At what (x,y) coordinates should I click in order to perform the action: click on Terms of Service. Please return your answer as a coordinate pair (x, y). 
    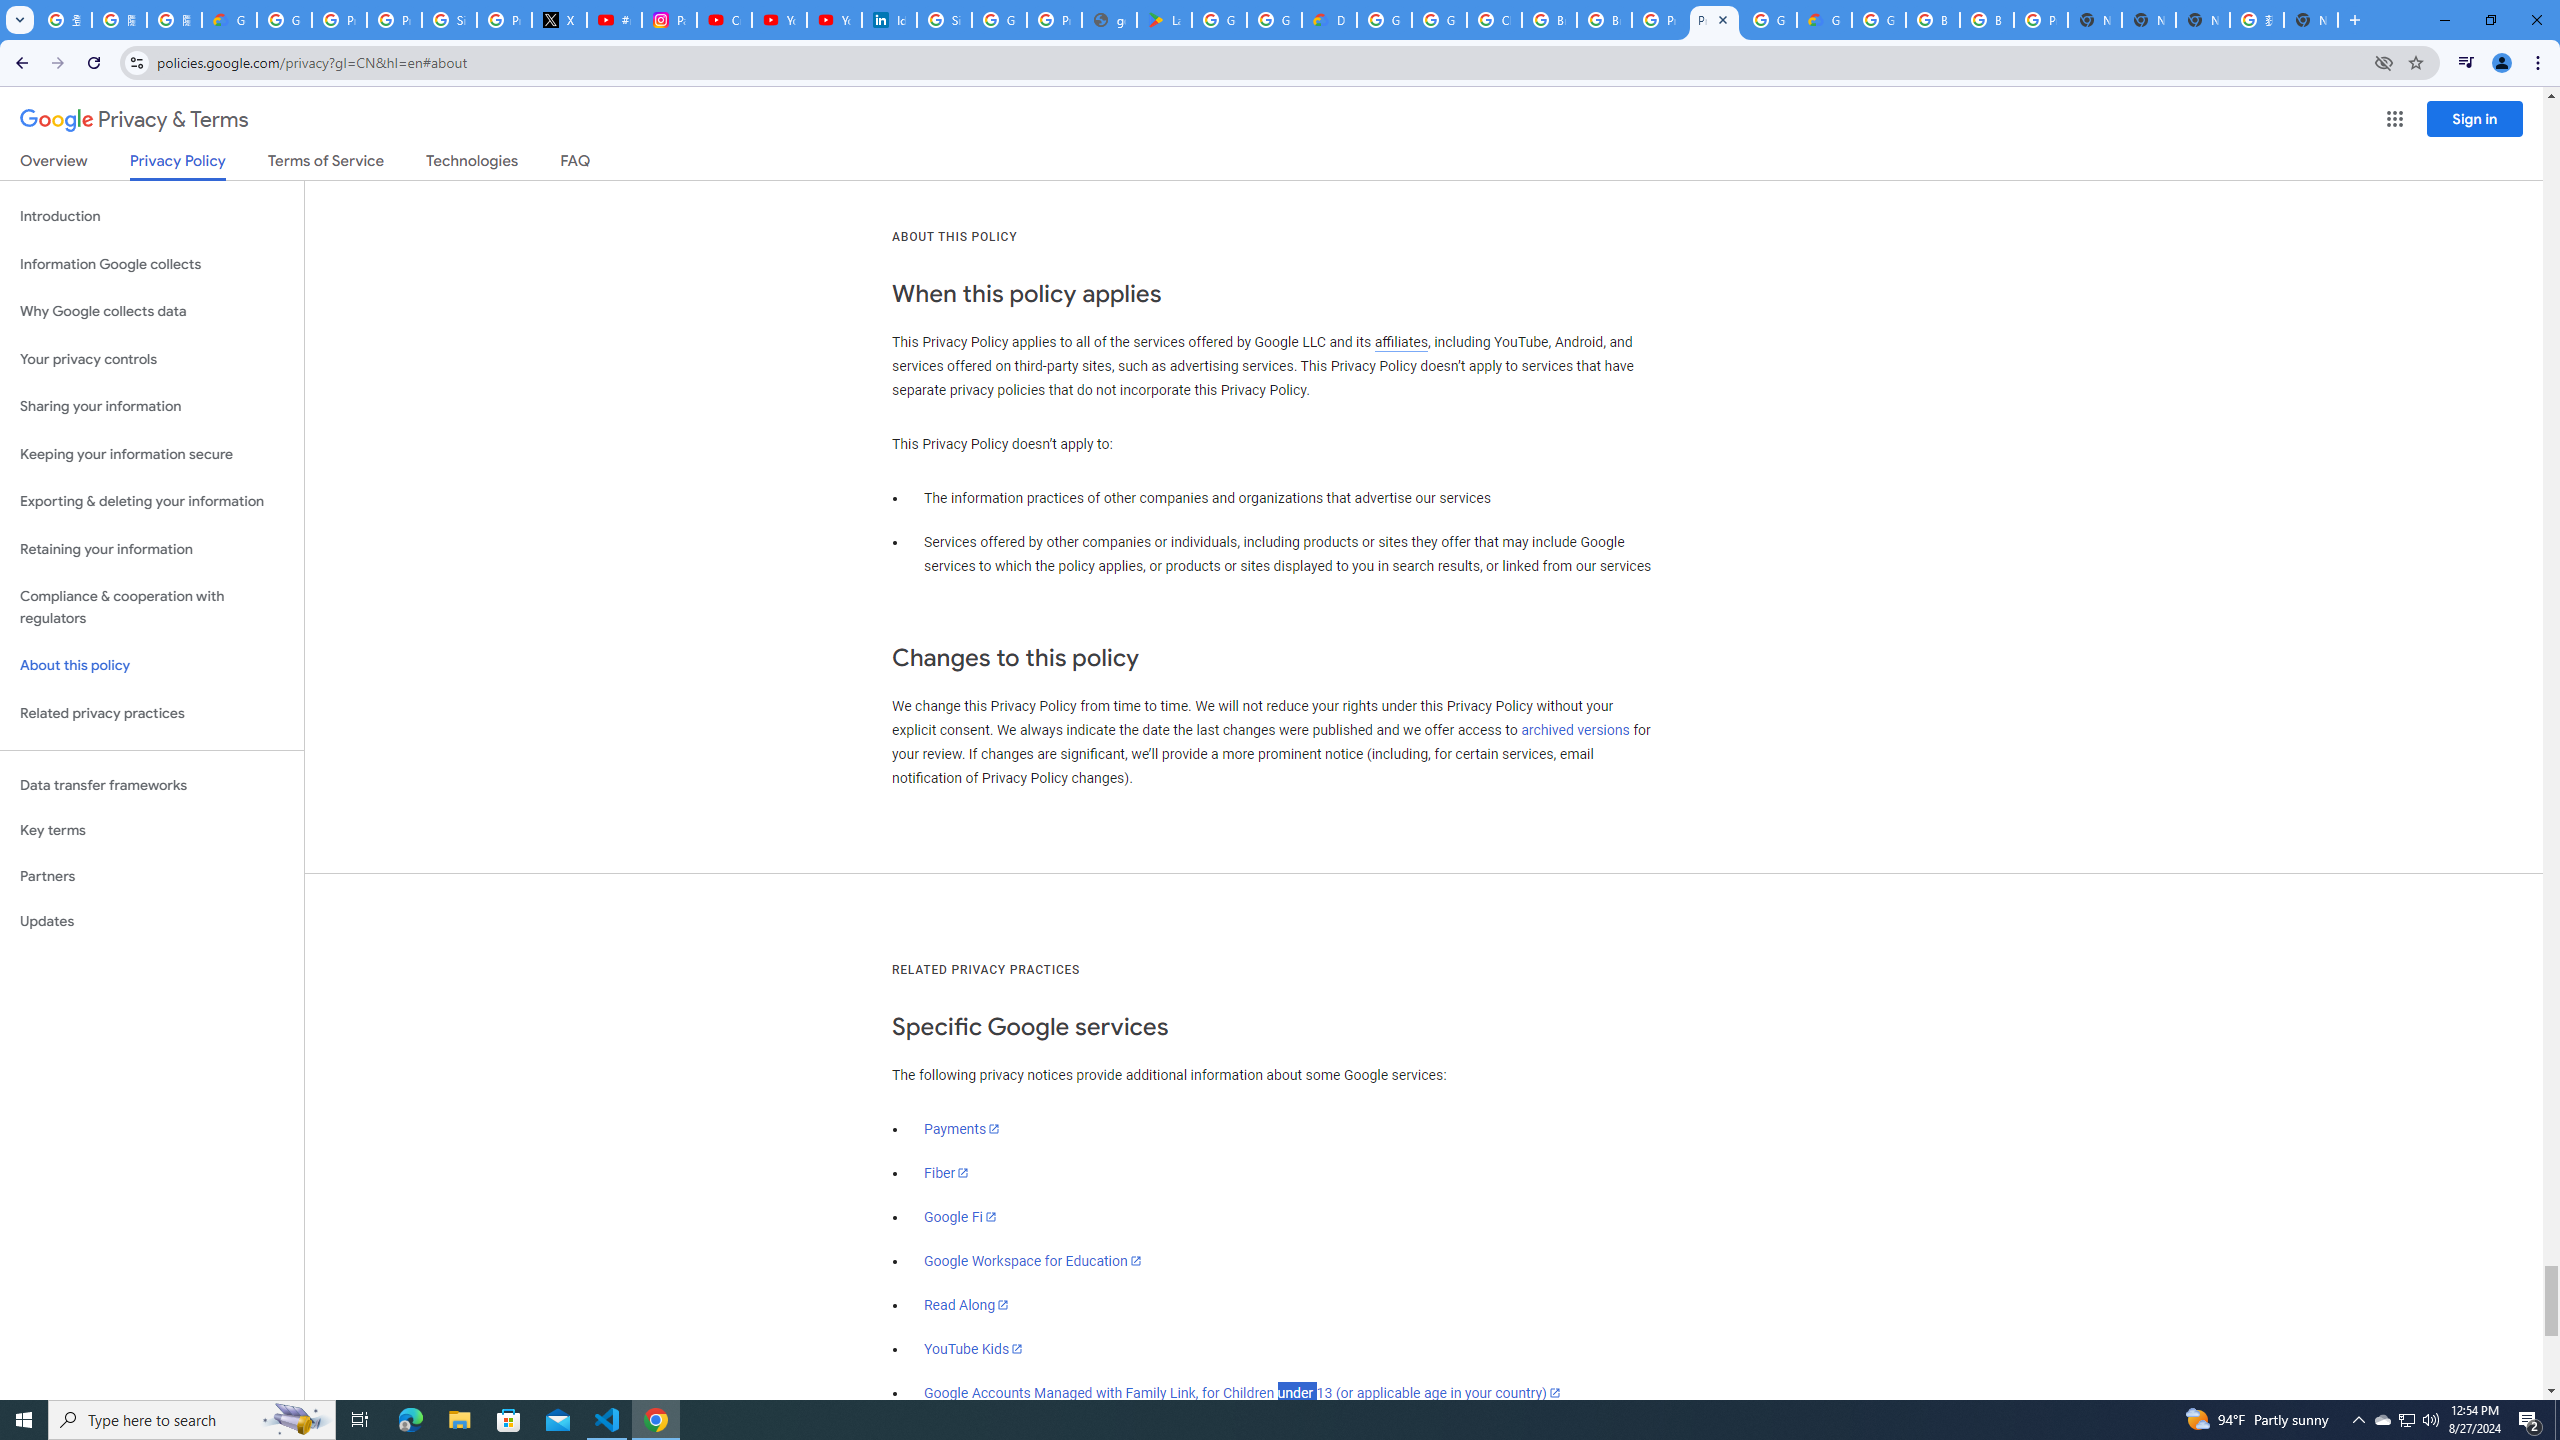
    Looking at the image, I should click on (325, 164).